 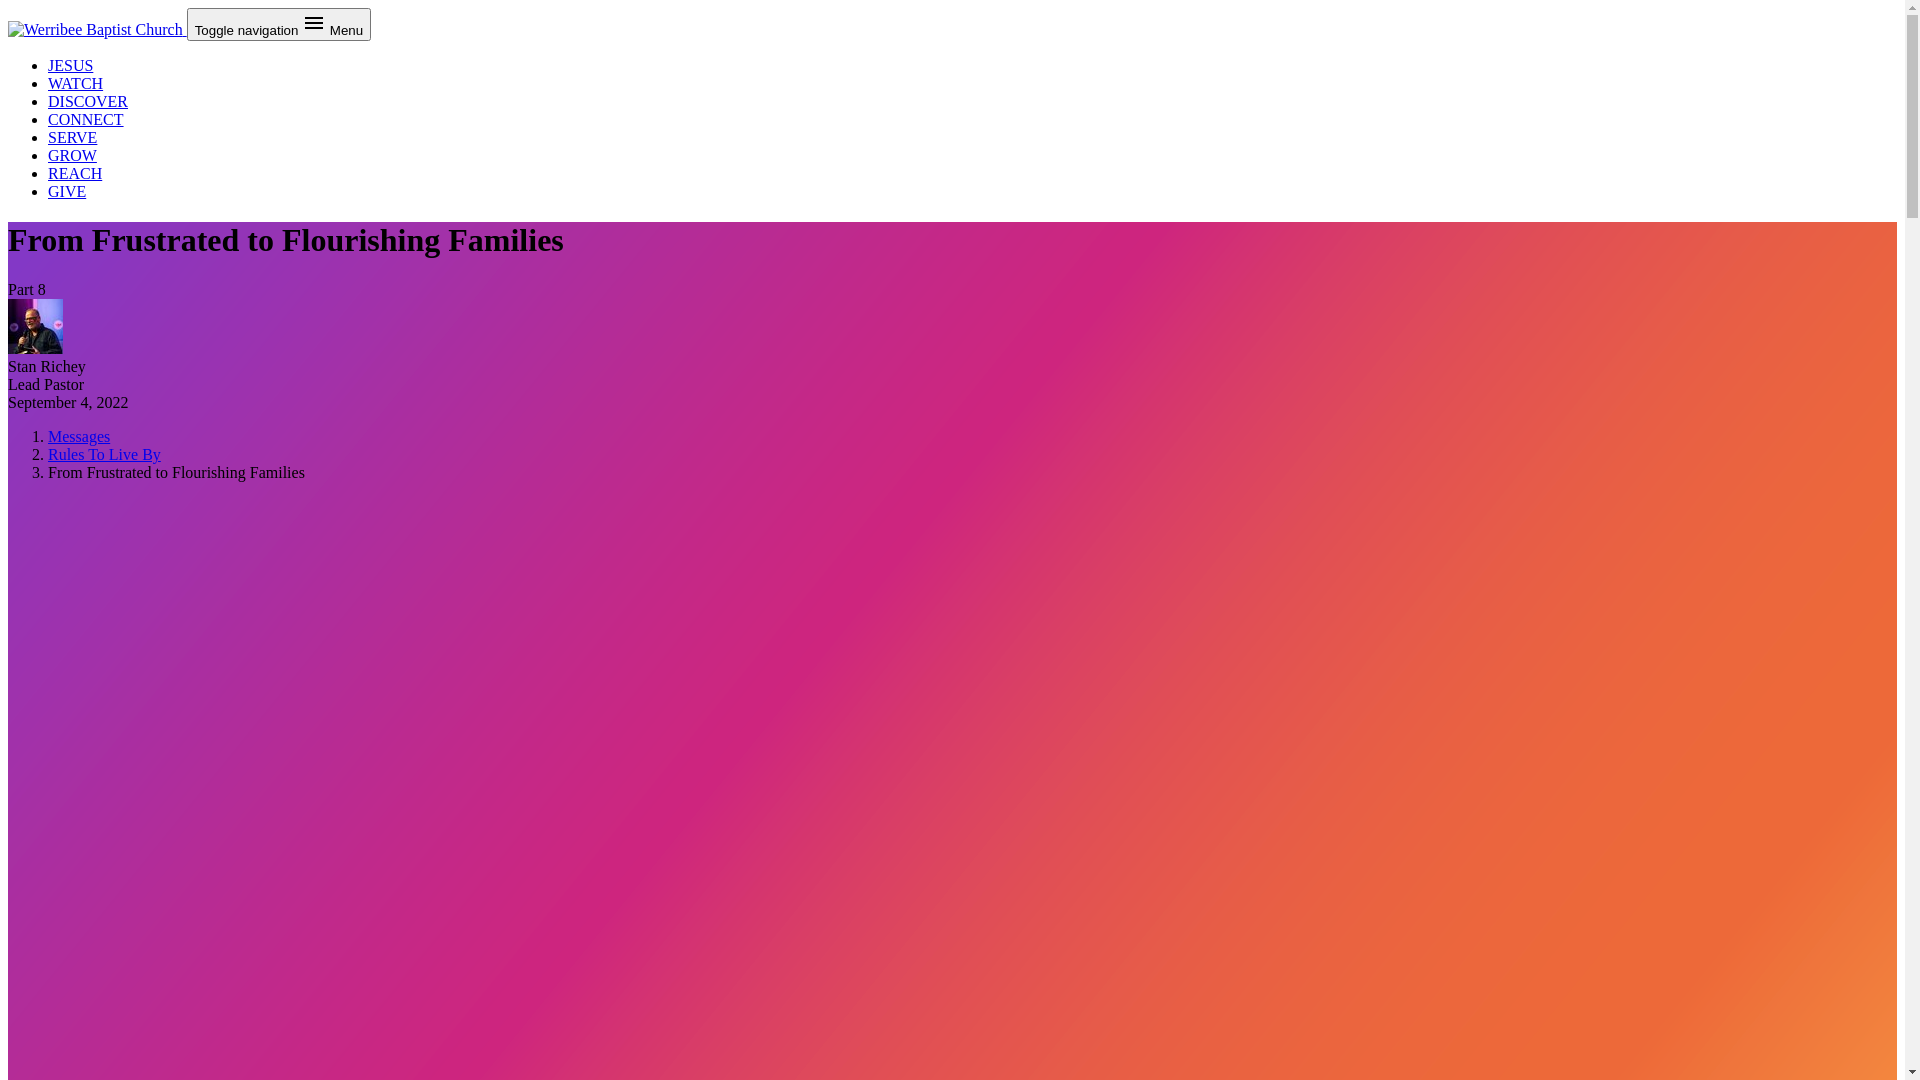 I want to click on CONNECT, so click(x=86, y=120).